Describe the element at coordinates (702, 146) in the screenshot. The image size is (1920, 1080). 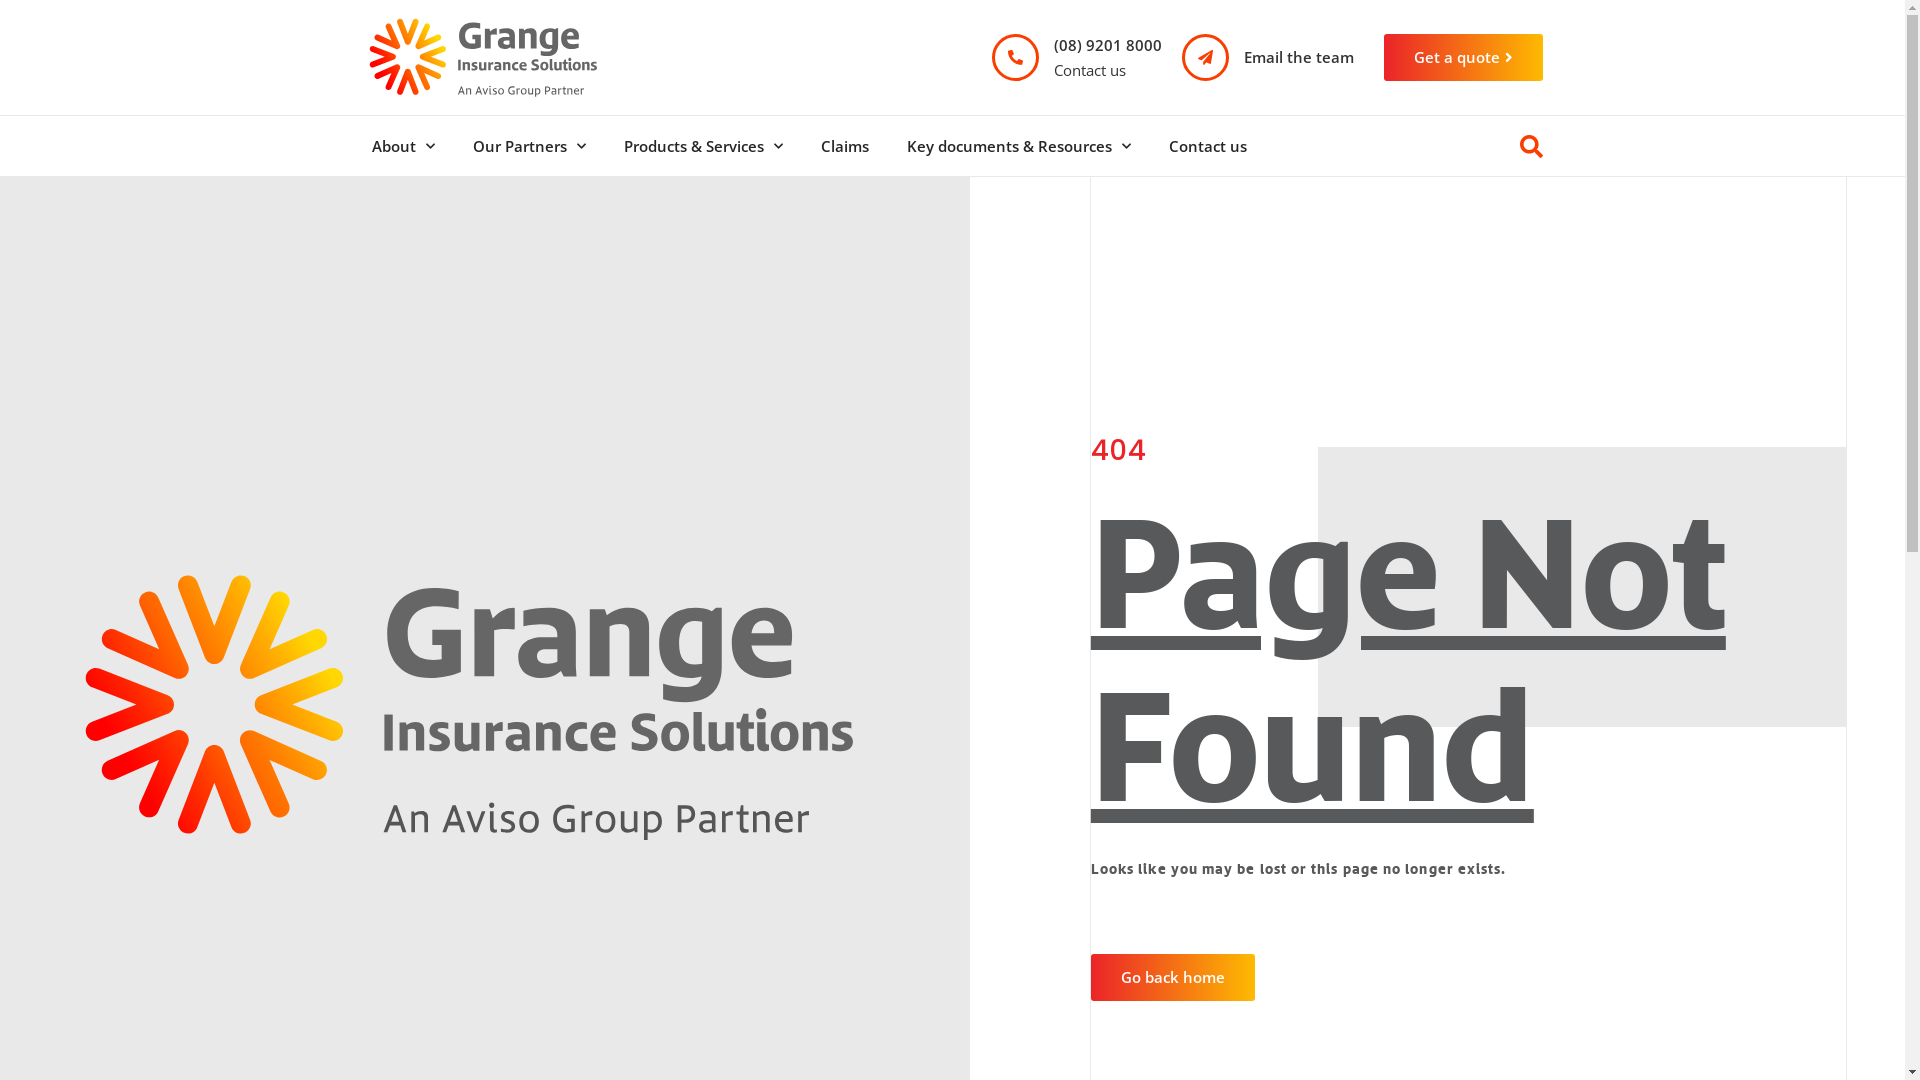
I see `Products & Services` at that location.